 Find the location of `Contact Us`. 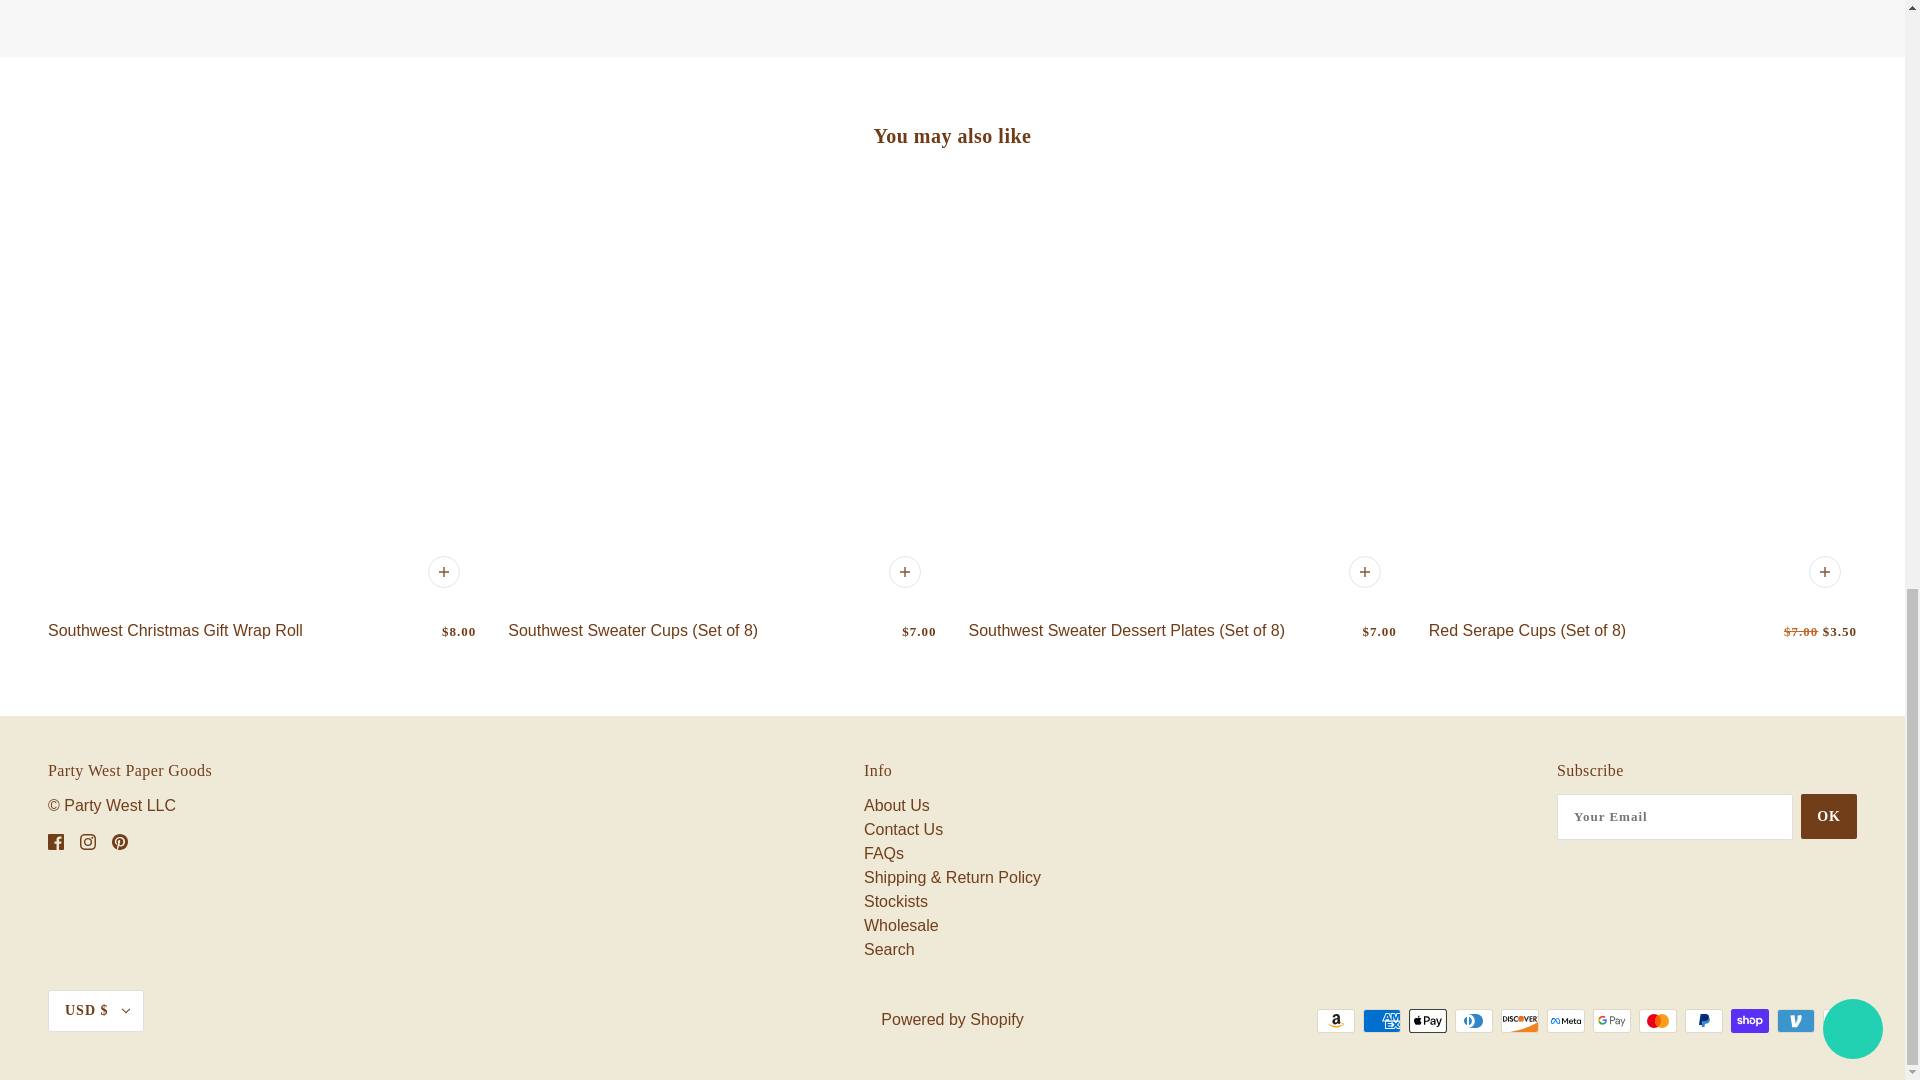

Contact Us is located at coordinates (903, 829).